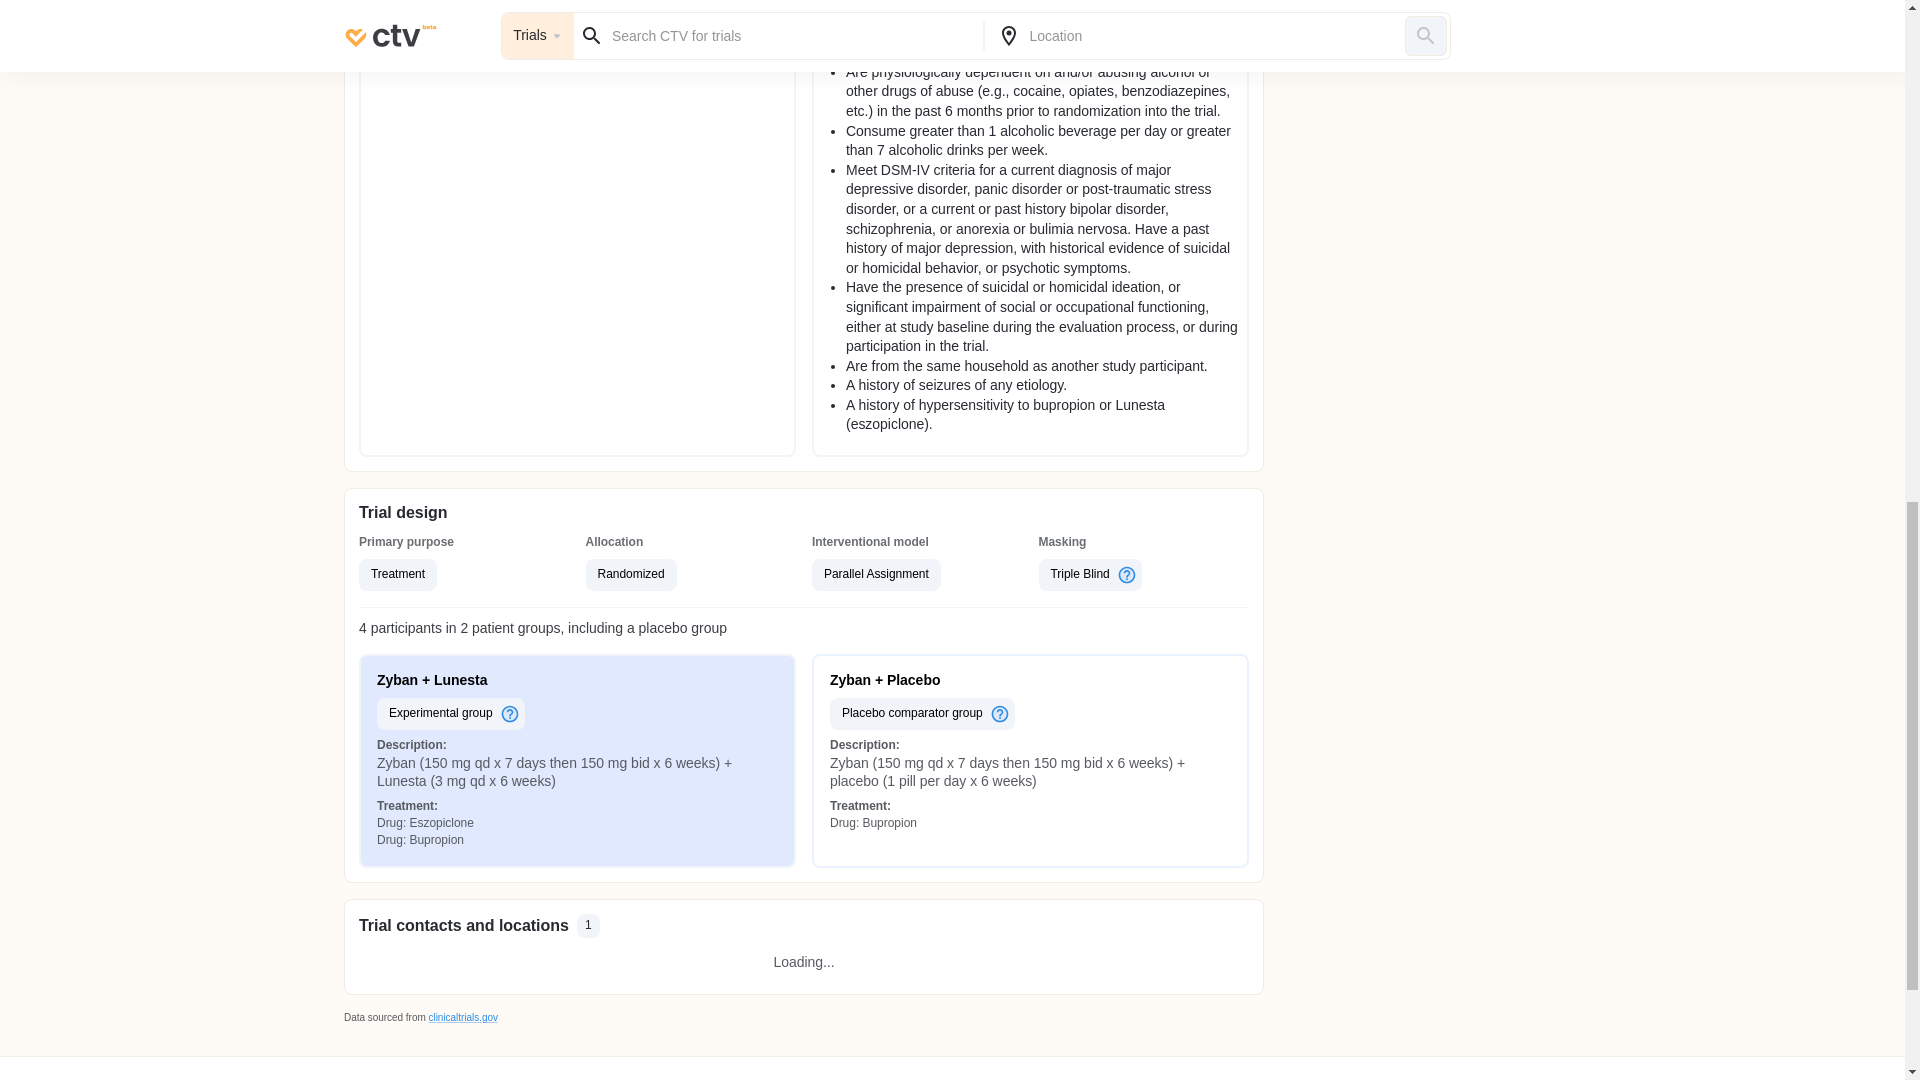  I want to click on clinicaltrials.gov, so click(462, 1016).